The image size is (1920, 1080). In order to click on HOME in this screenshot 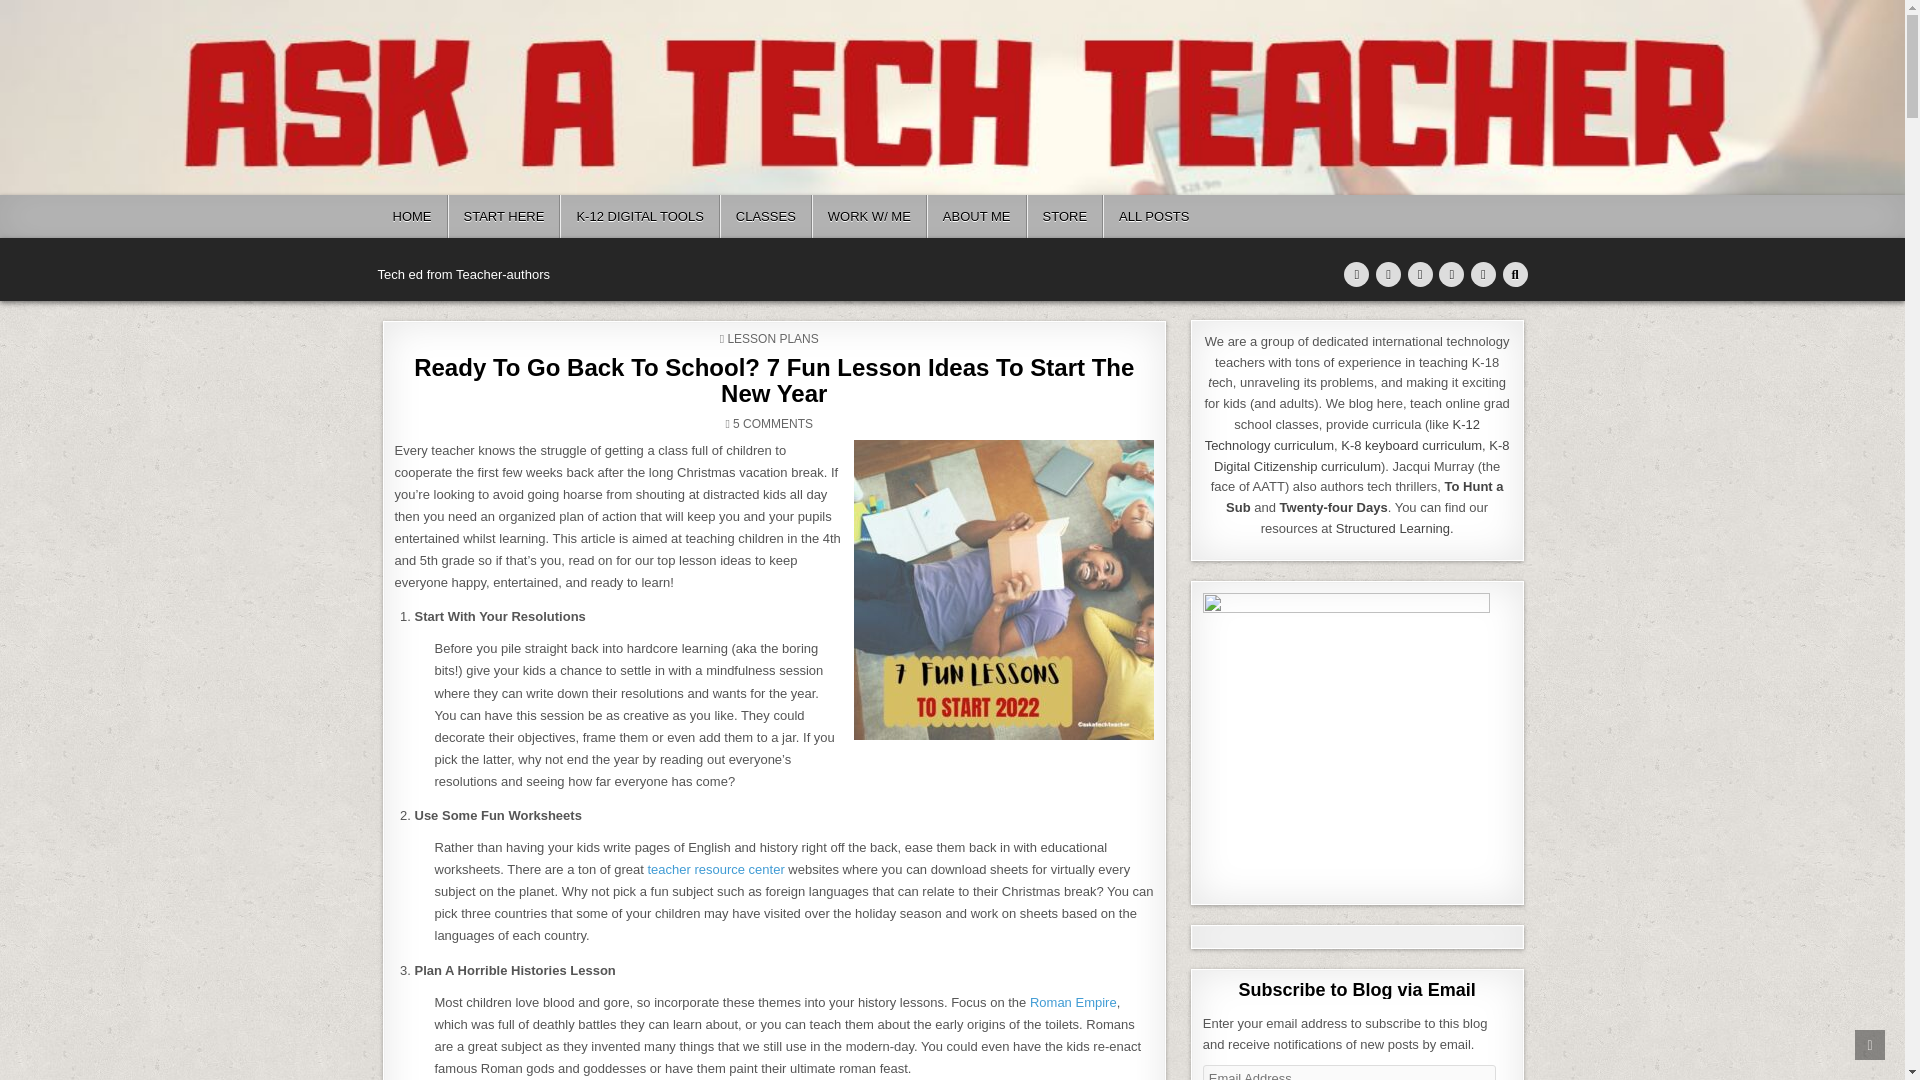, I will do `click(412, 216)`.